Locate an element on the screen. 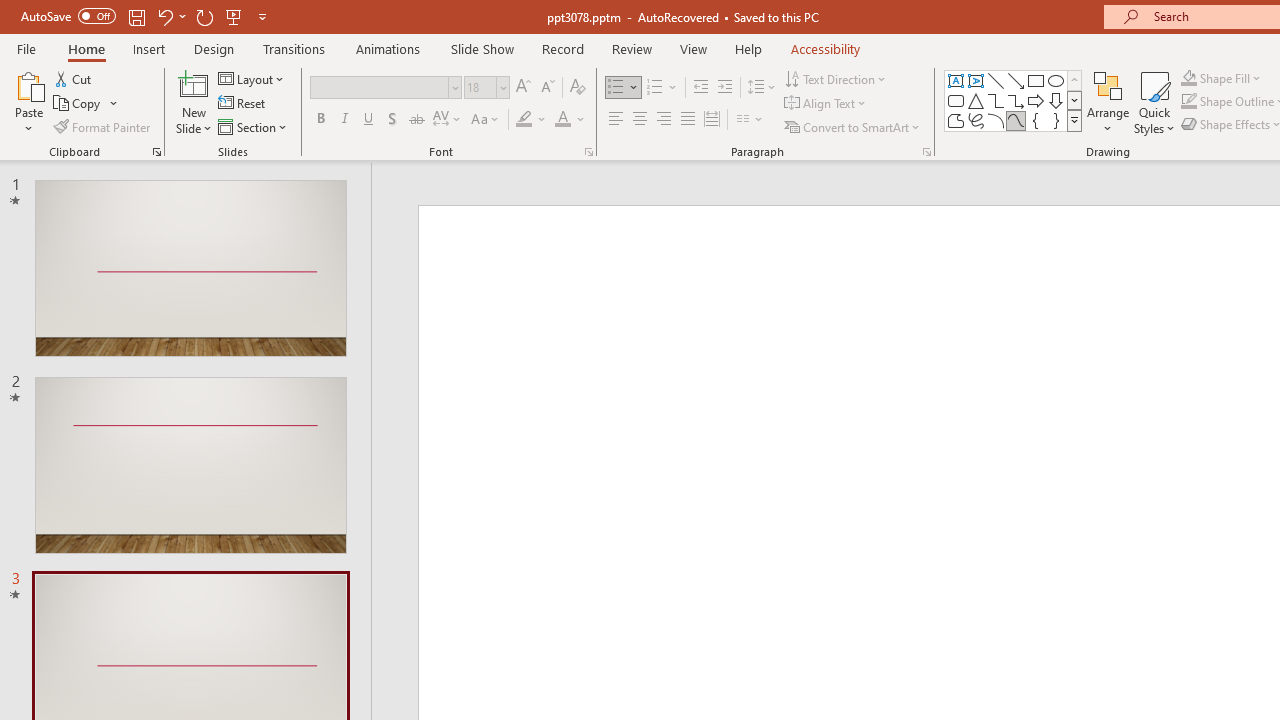  Underline is located at coordinates (369, 120).